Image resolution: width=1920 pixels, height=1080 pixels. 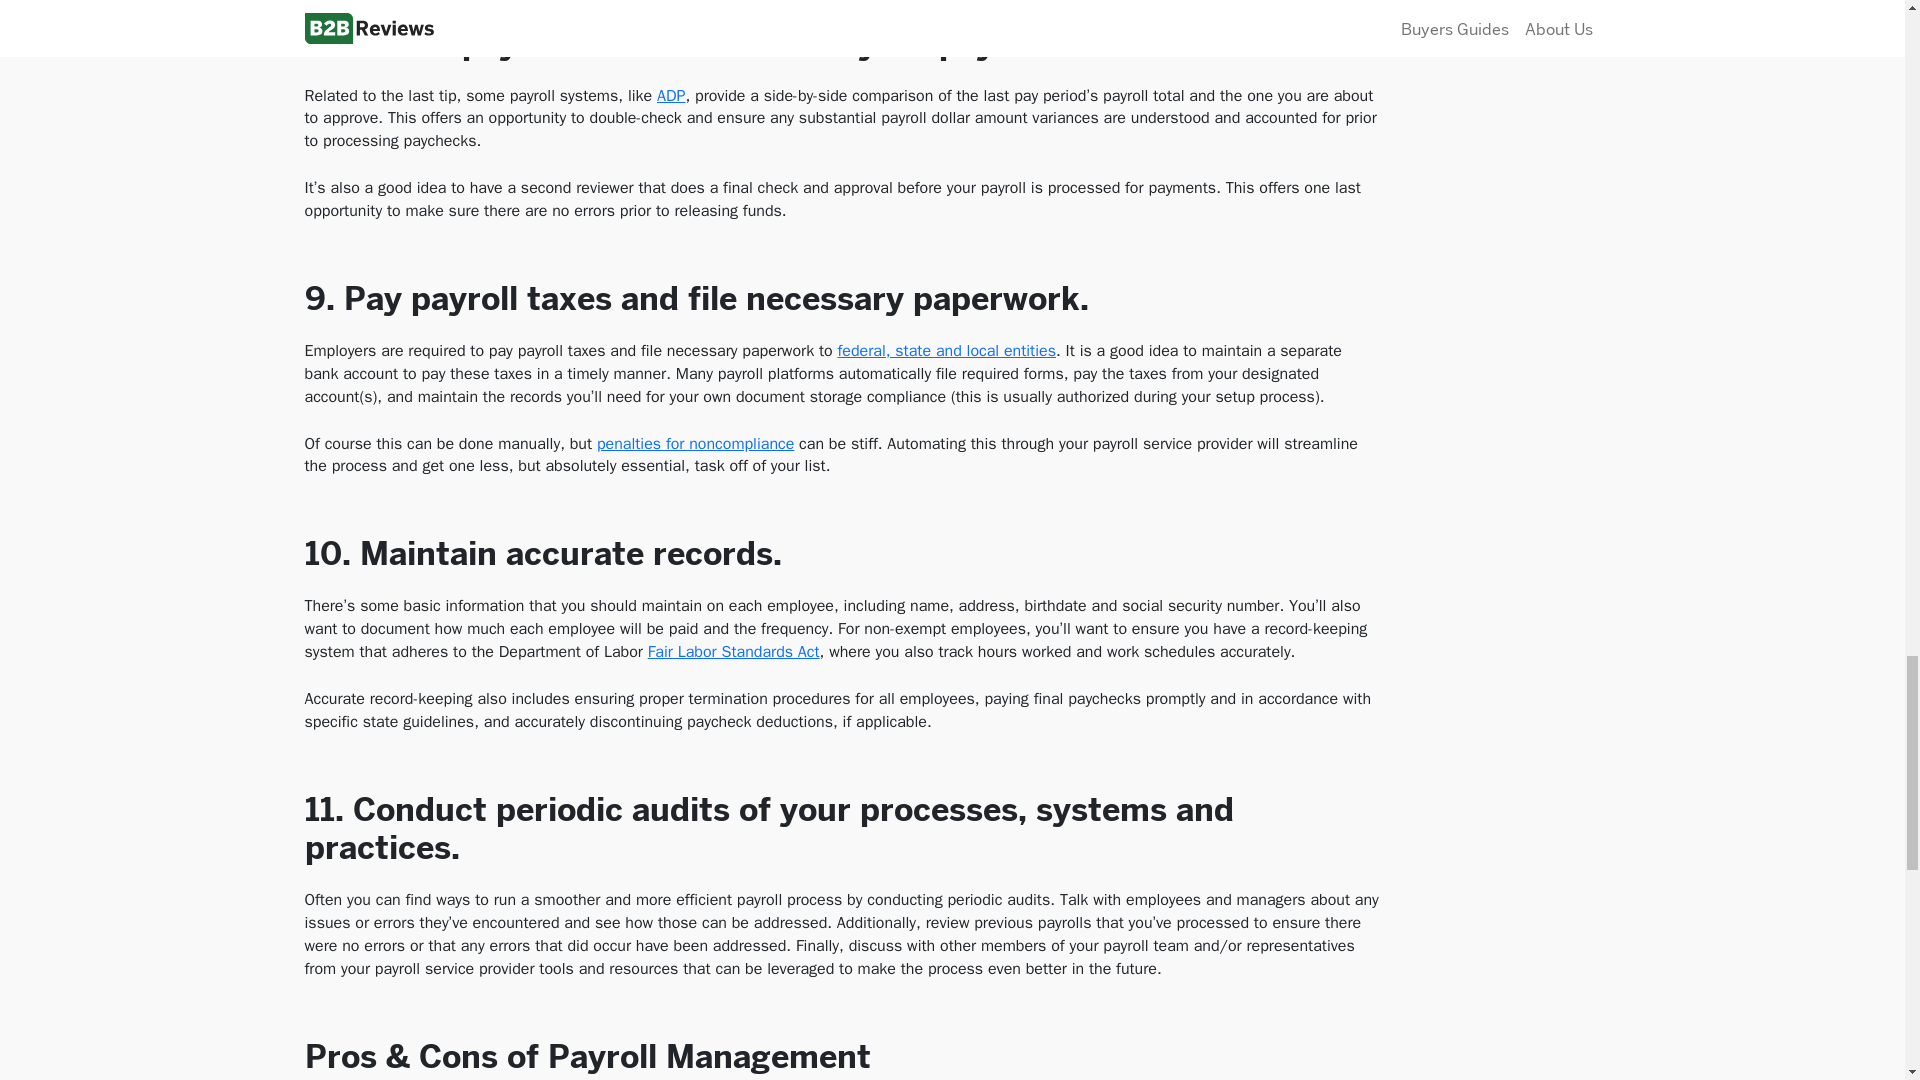 I want to click on federal, state and local entities, so click(x=946, y=350).